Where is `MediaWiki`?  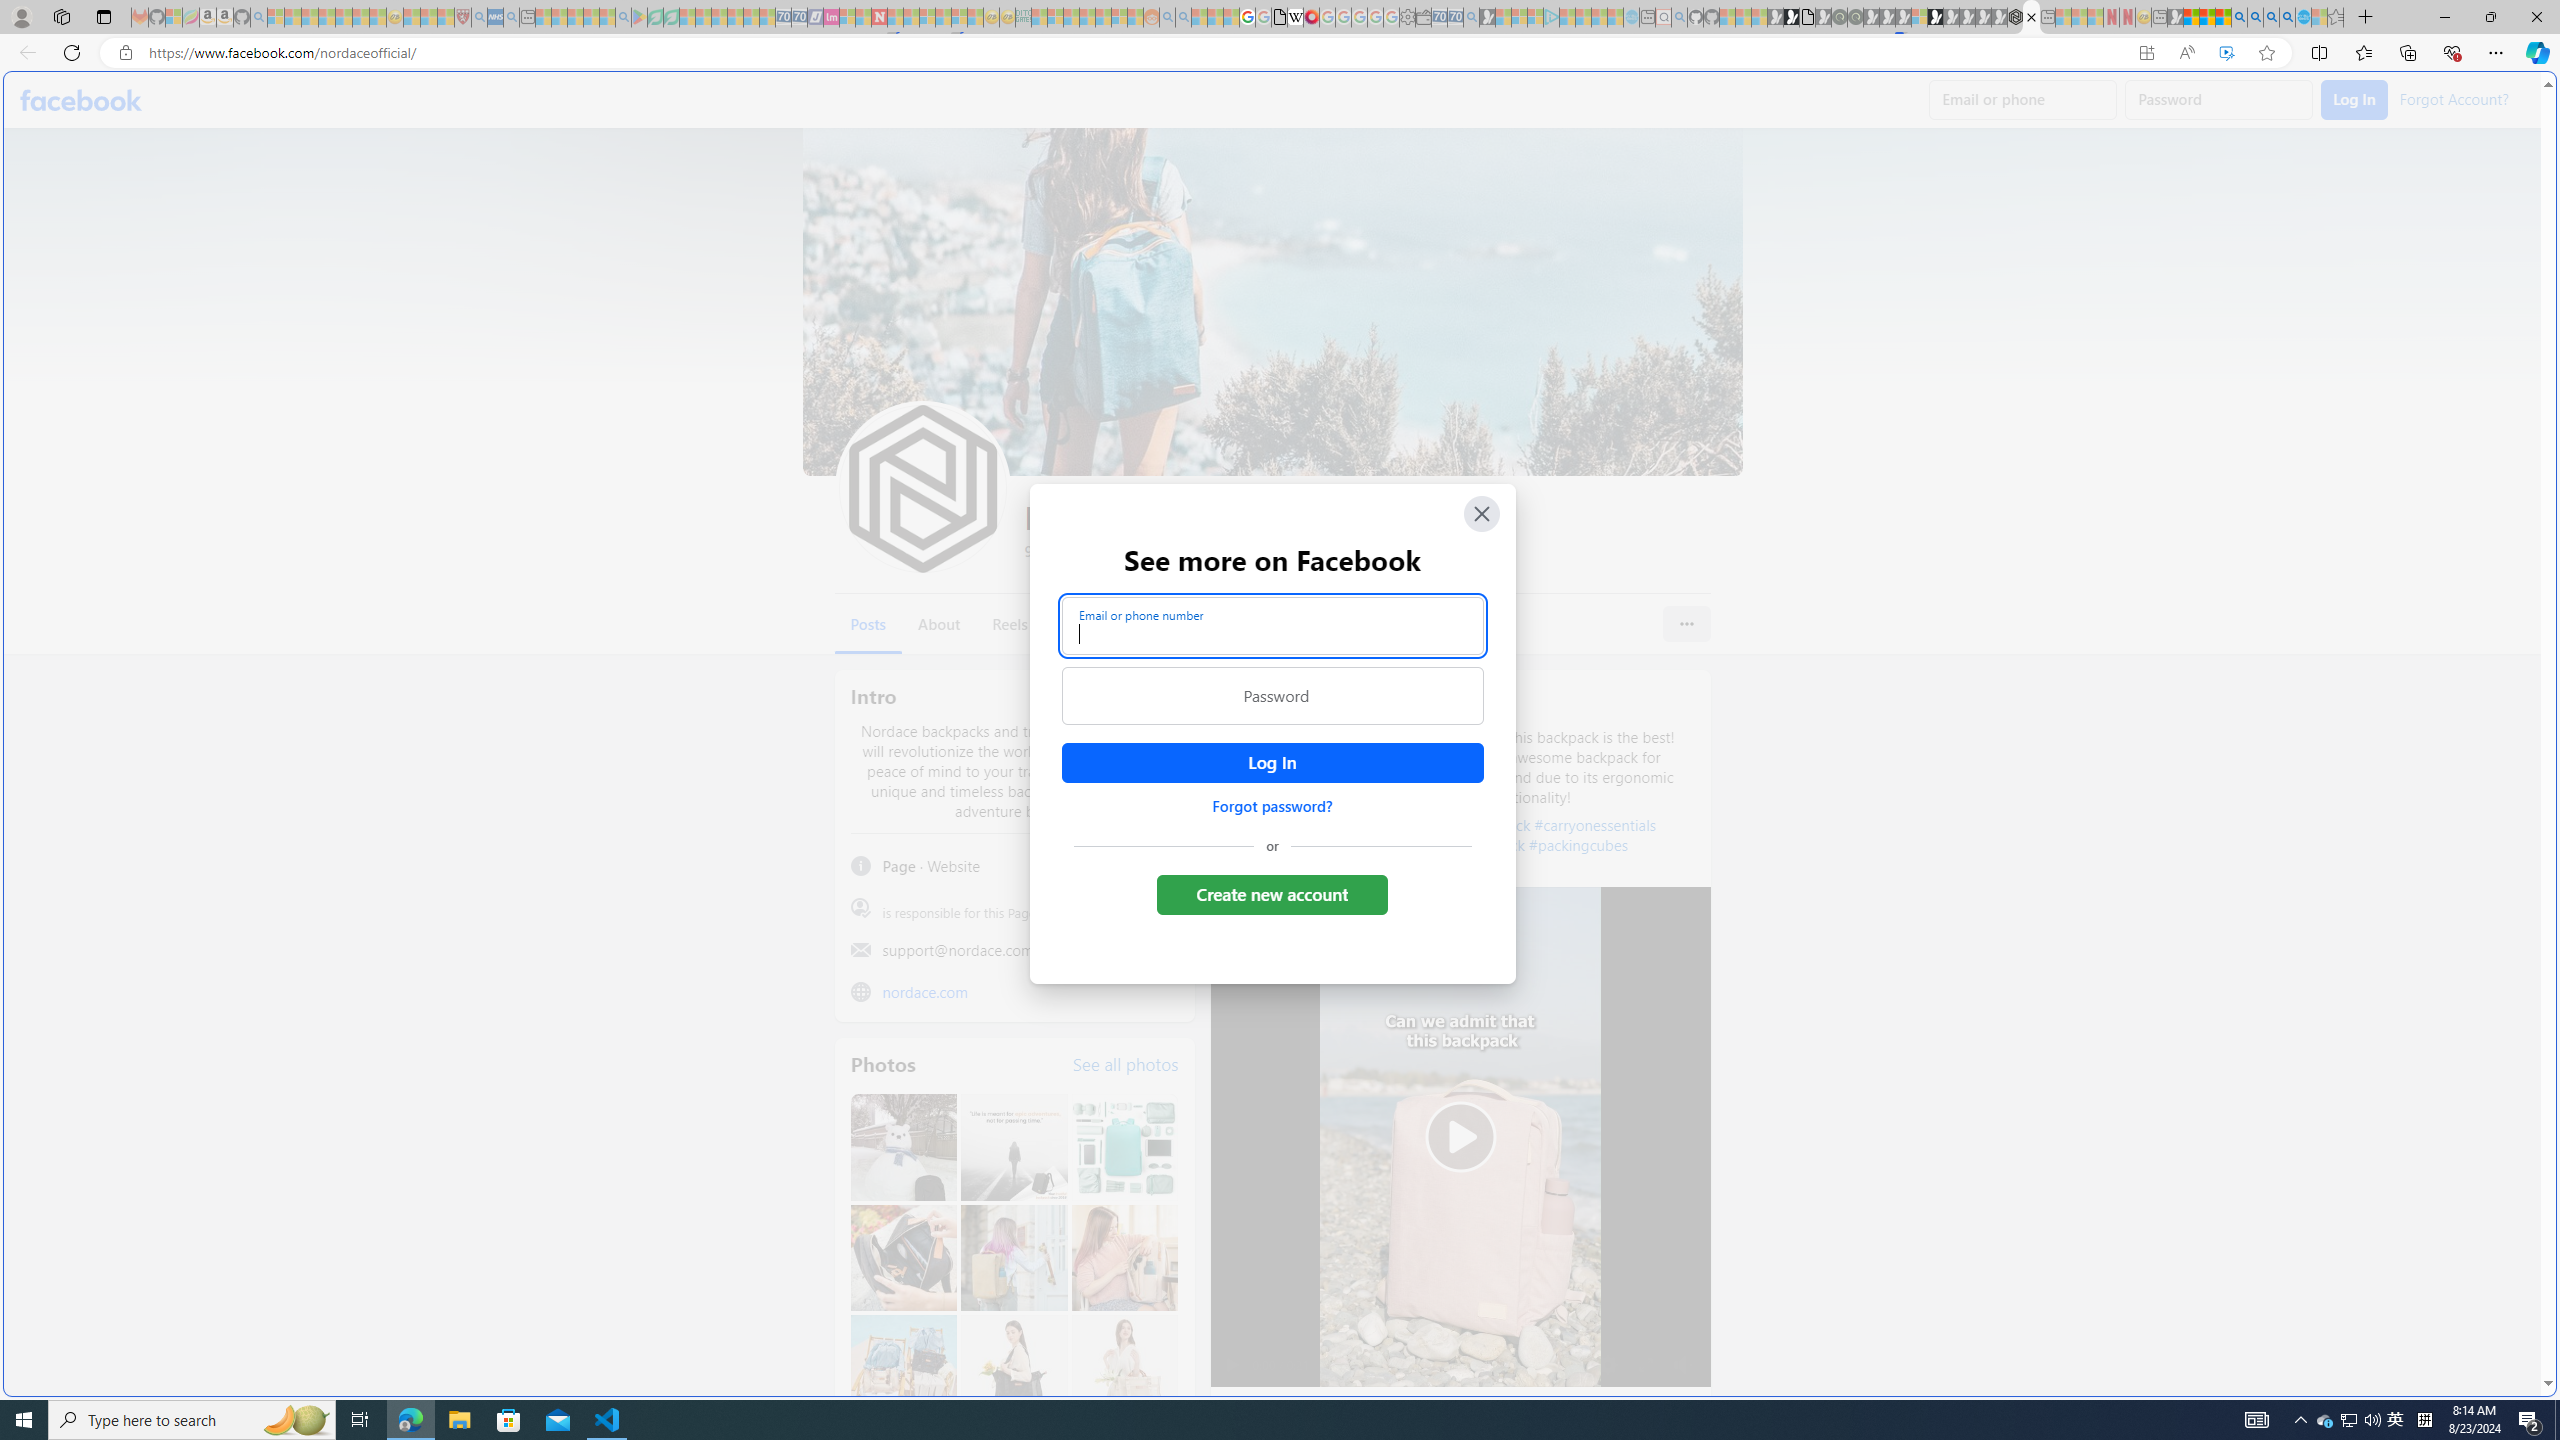
MediaWiki is located at coordinates (1312, 17).